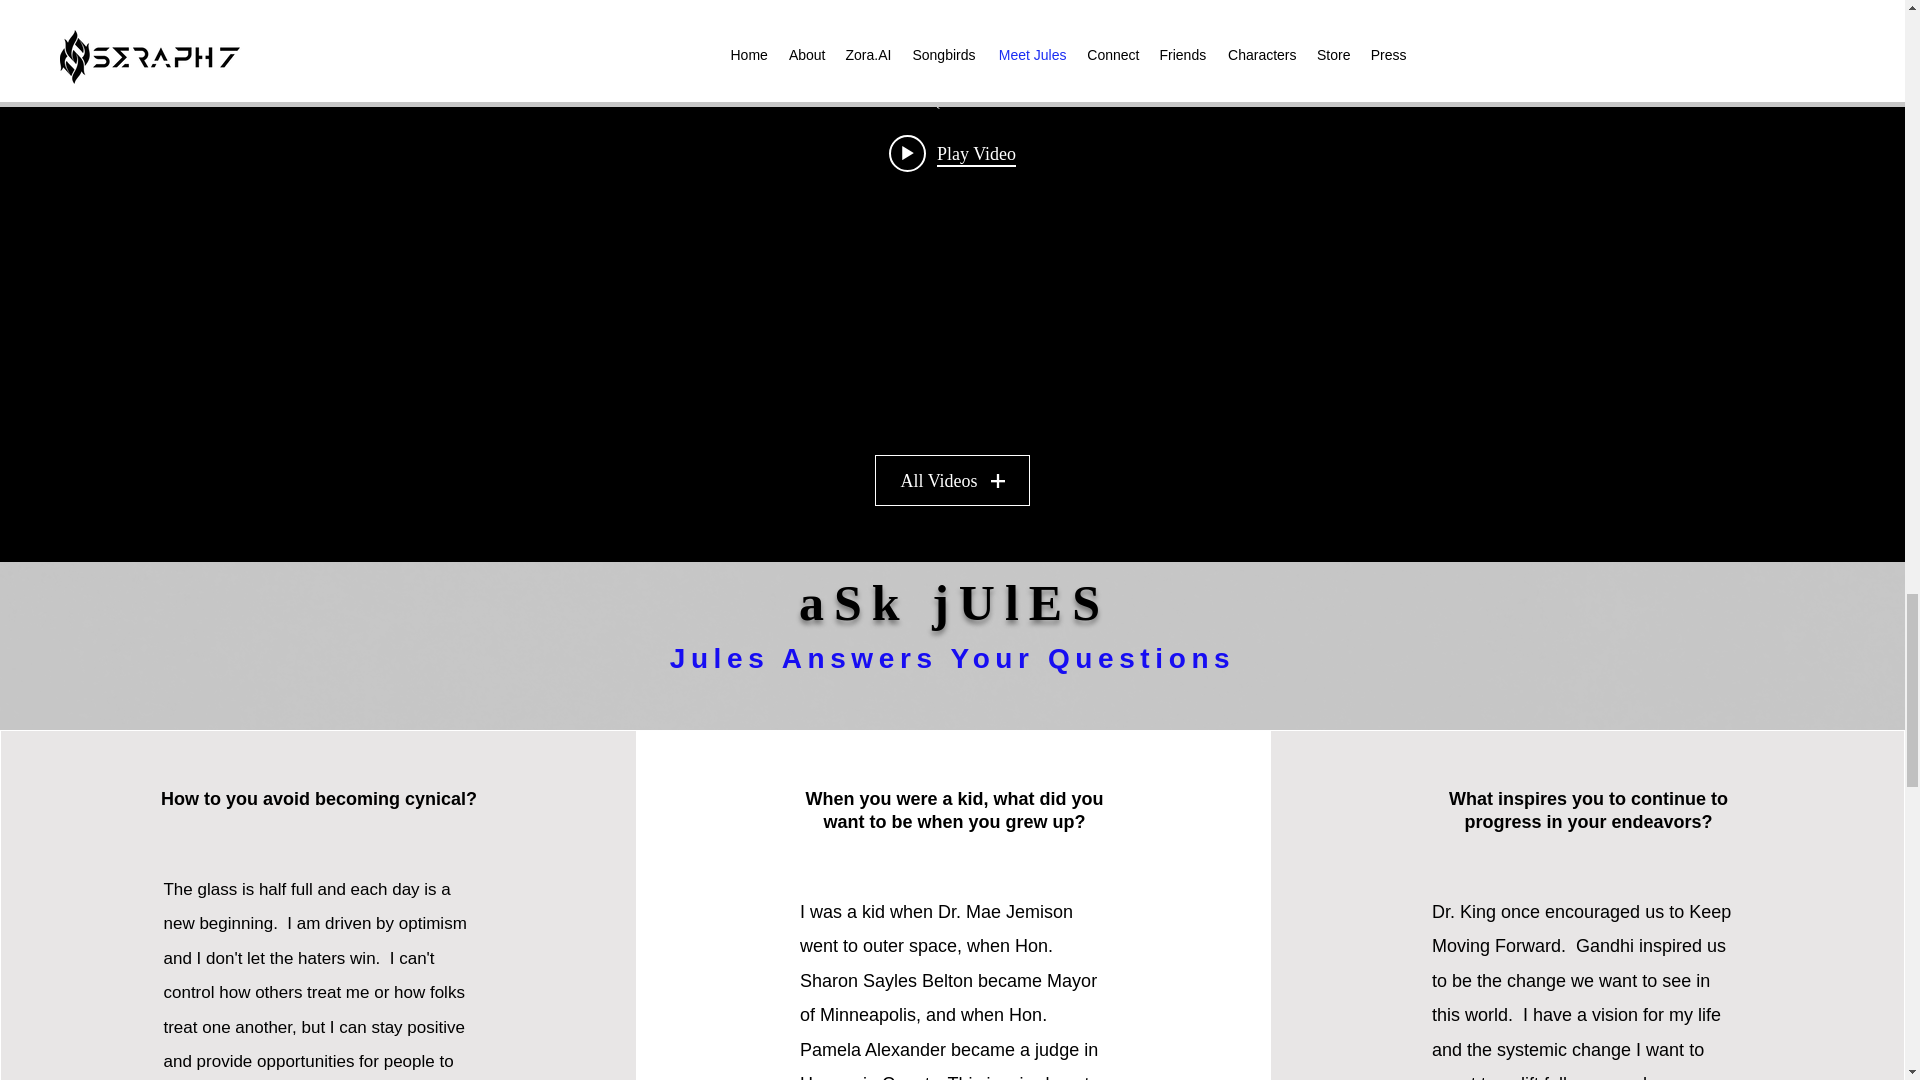 The height and width of the screenshot is (1080, 1920). What do you see at coordinates (952, 480) in the screenshot?
I see `All Videos` at bounding box center [952, 480].